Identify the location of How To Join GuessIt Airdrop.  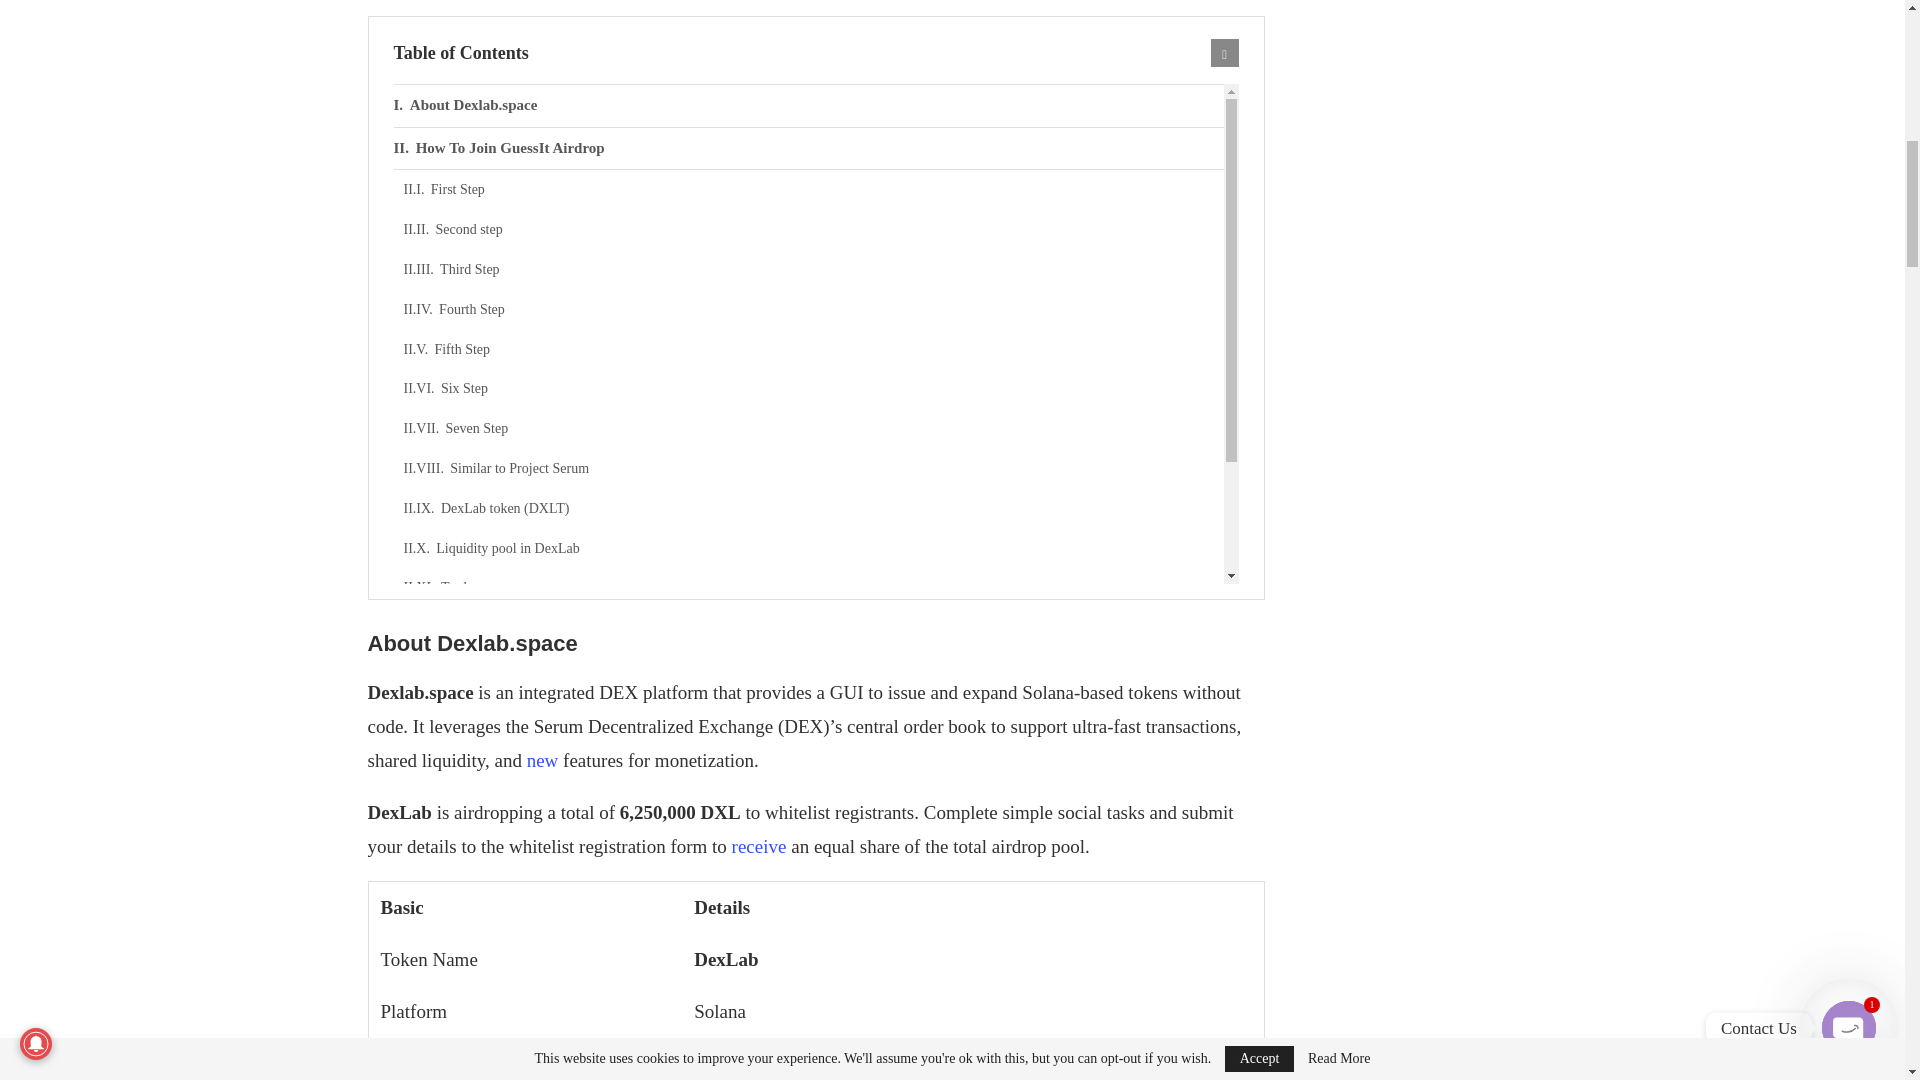
(808, 148).